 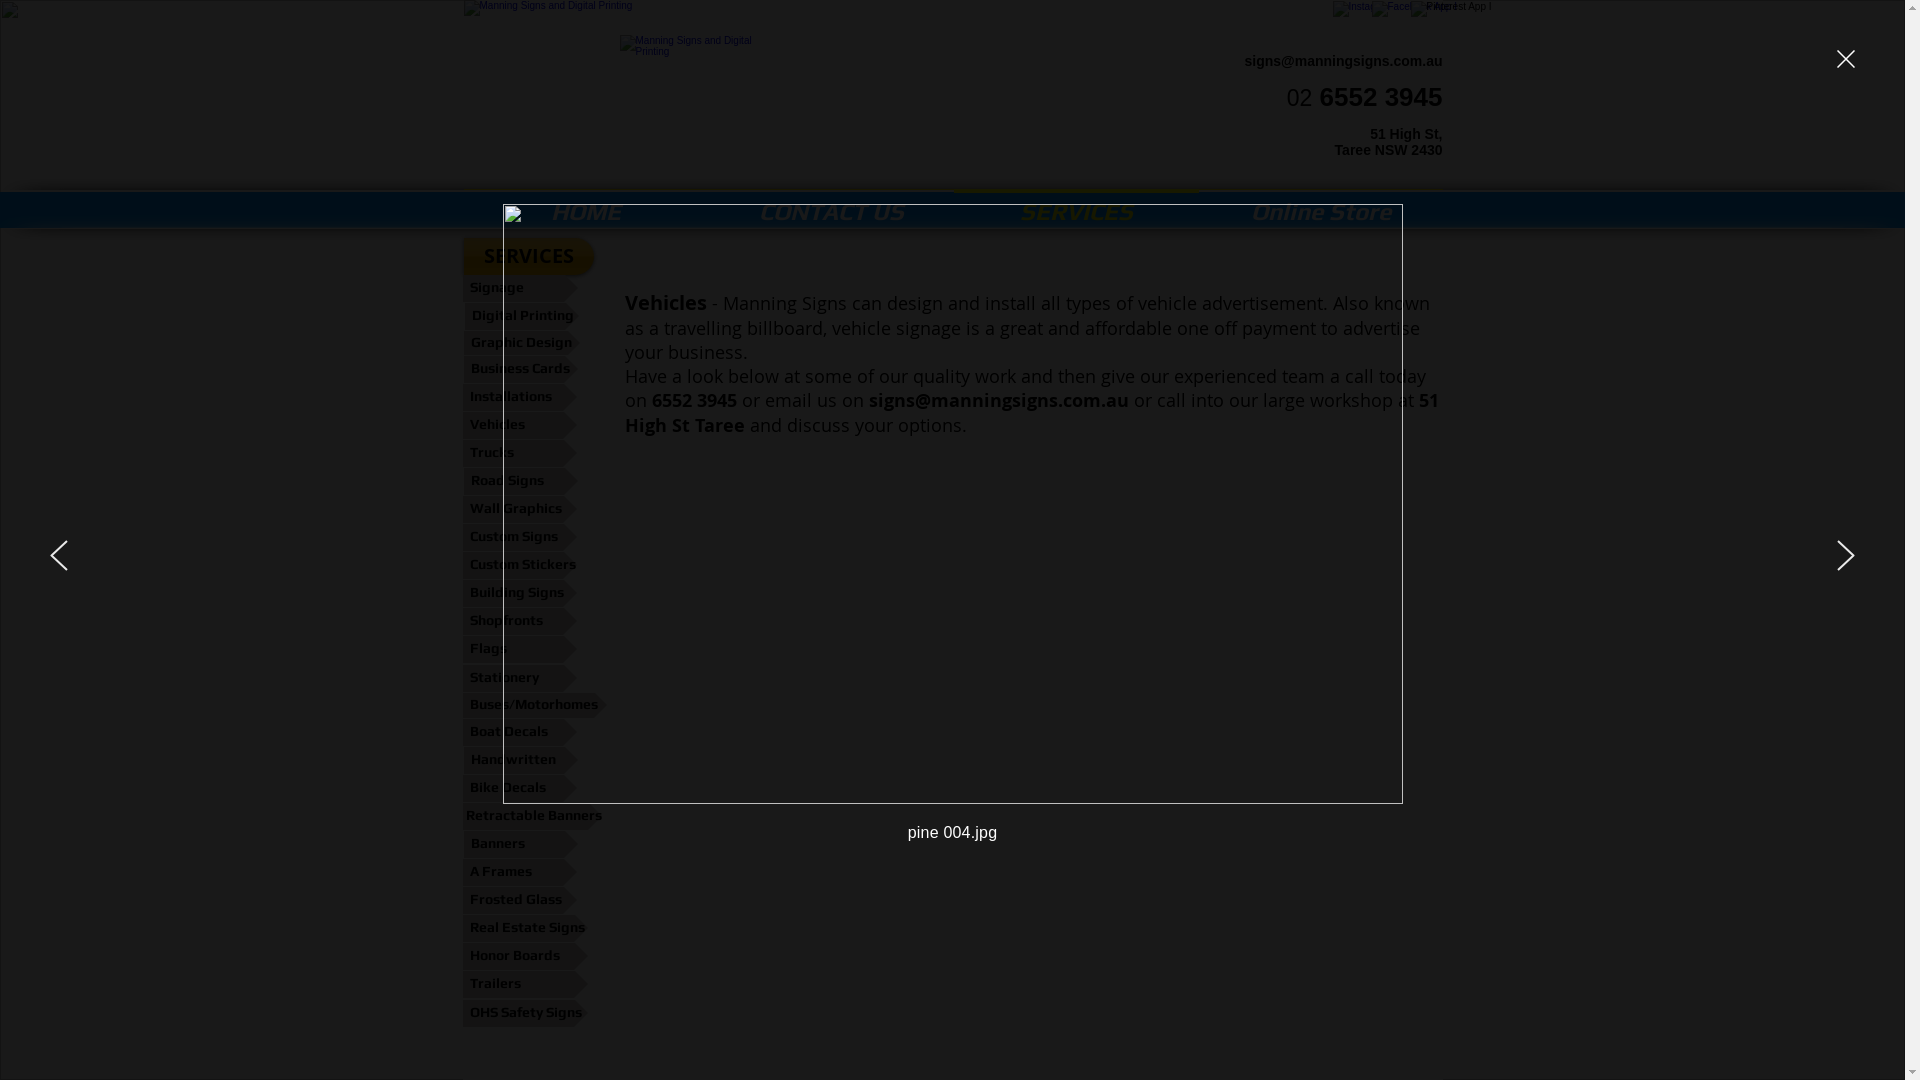 I want to click on Wall Graphics, so click(x=519, y=510).